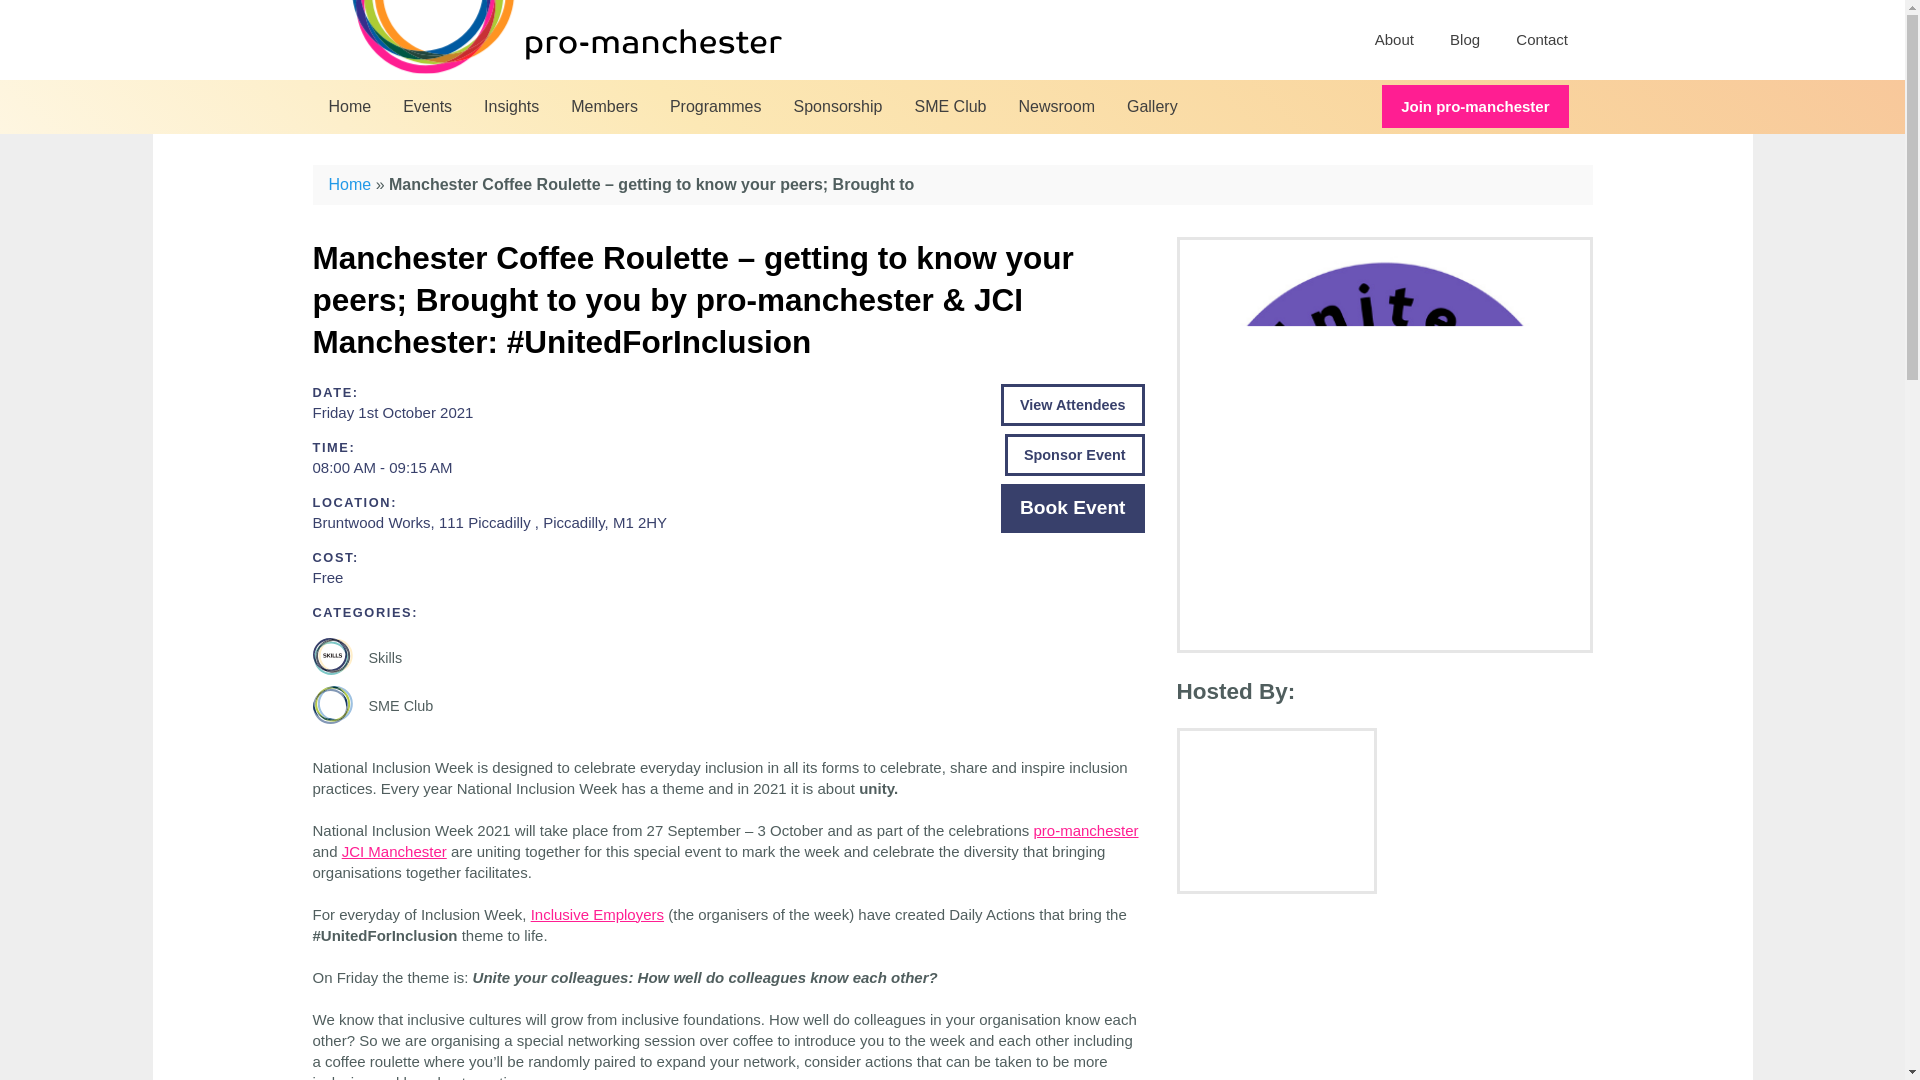 The image size is (1920, 1080). I want to click on Book Event, so click(1072, 508).